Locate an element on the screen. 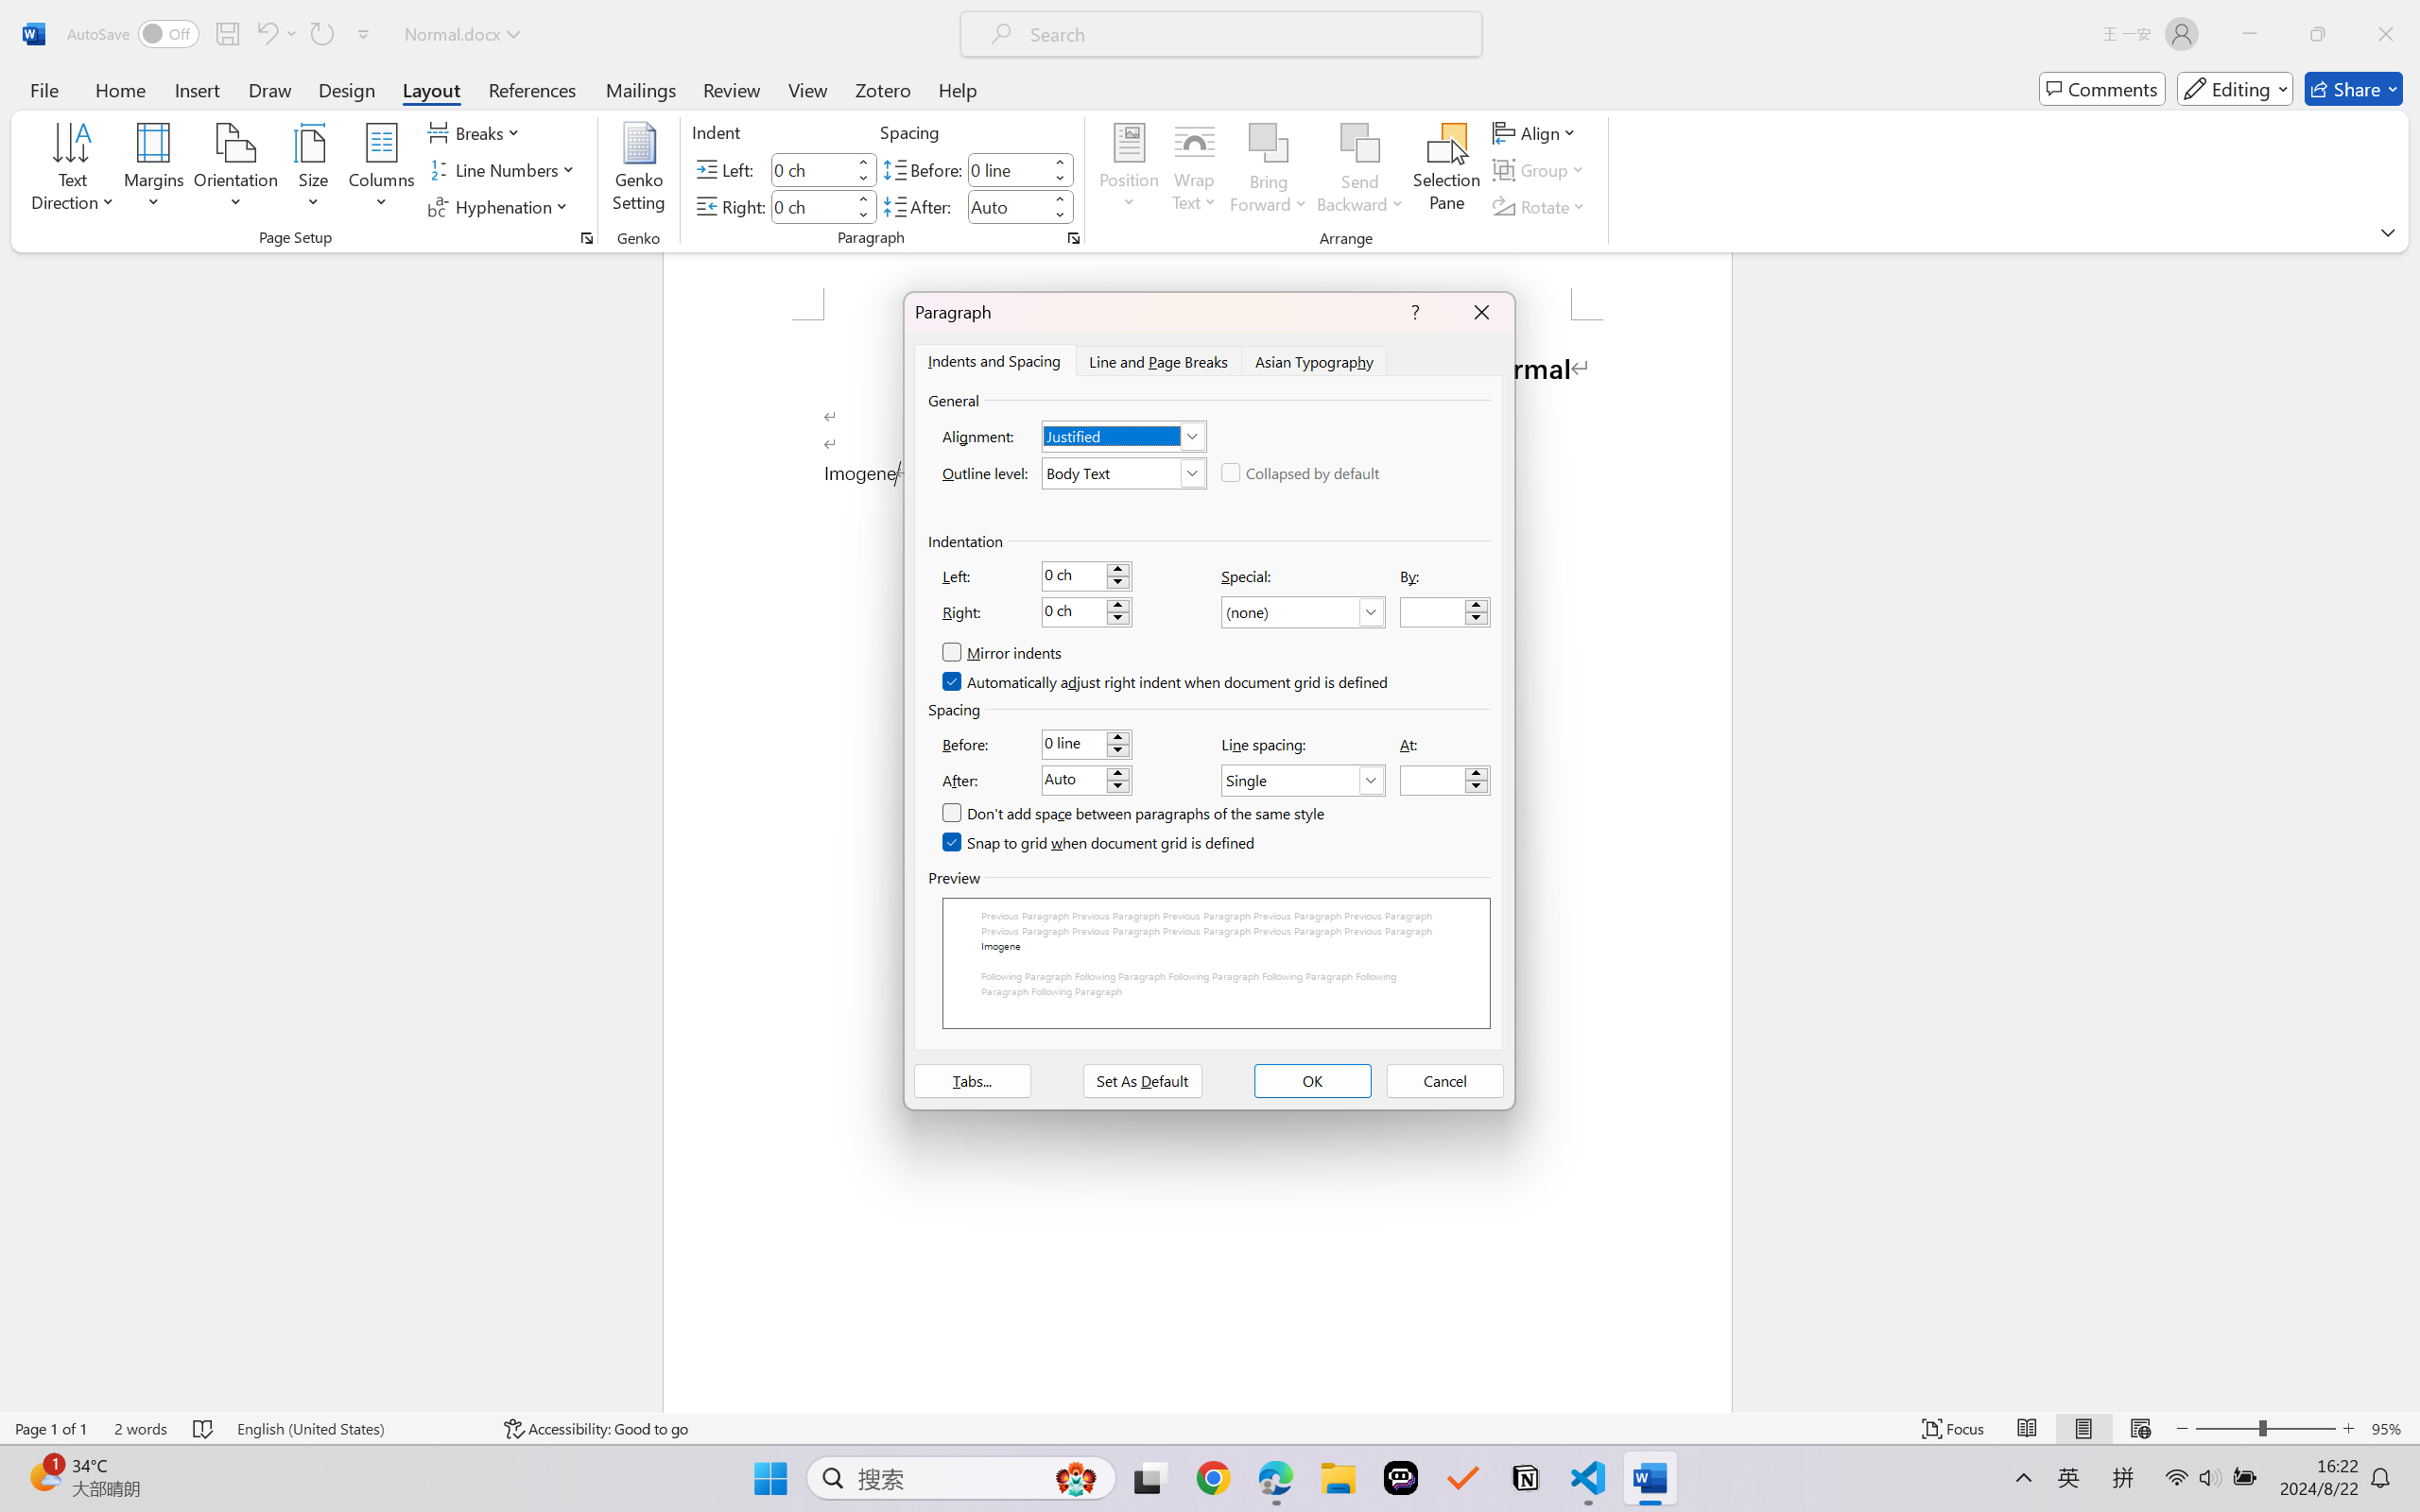 This screenshot has width=2420, height=1512. Margins is located at coordinates (155, 170).